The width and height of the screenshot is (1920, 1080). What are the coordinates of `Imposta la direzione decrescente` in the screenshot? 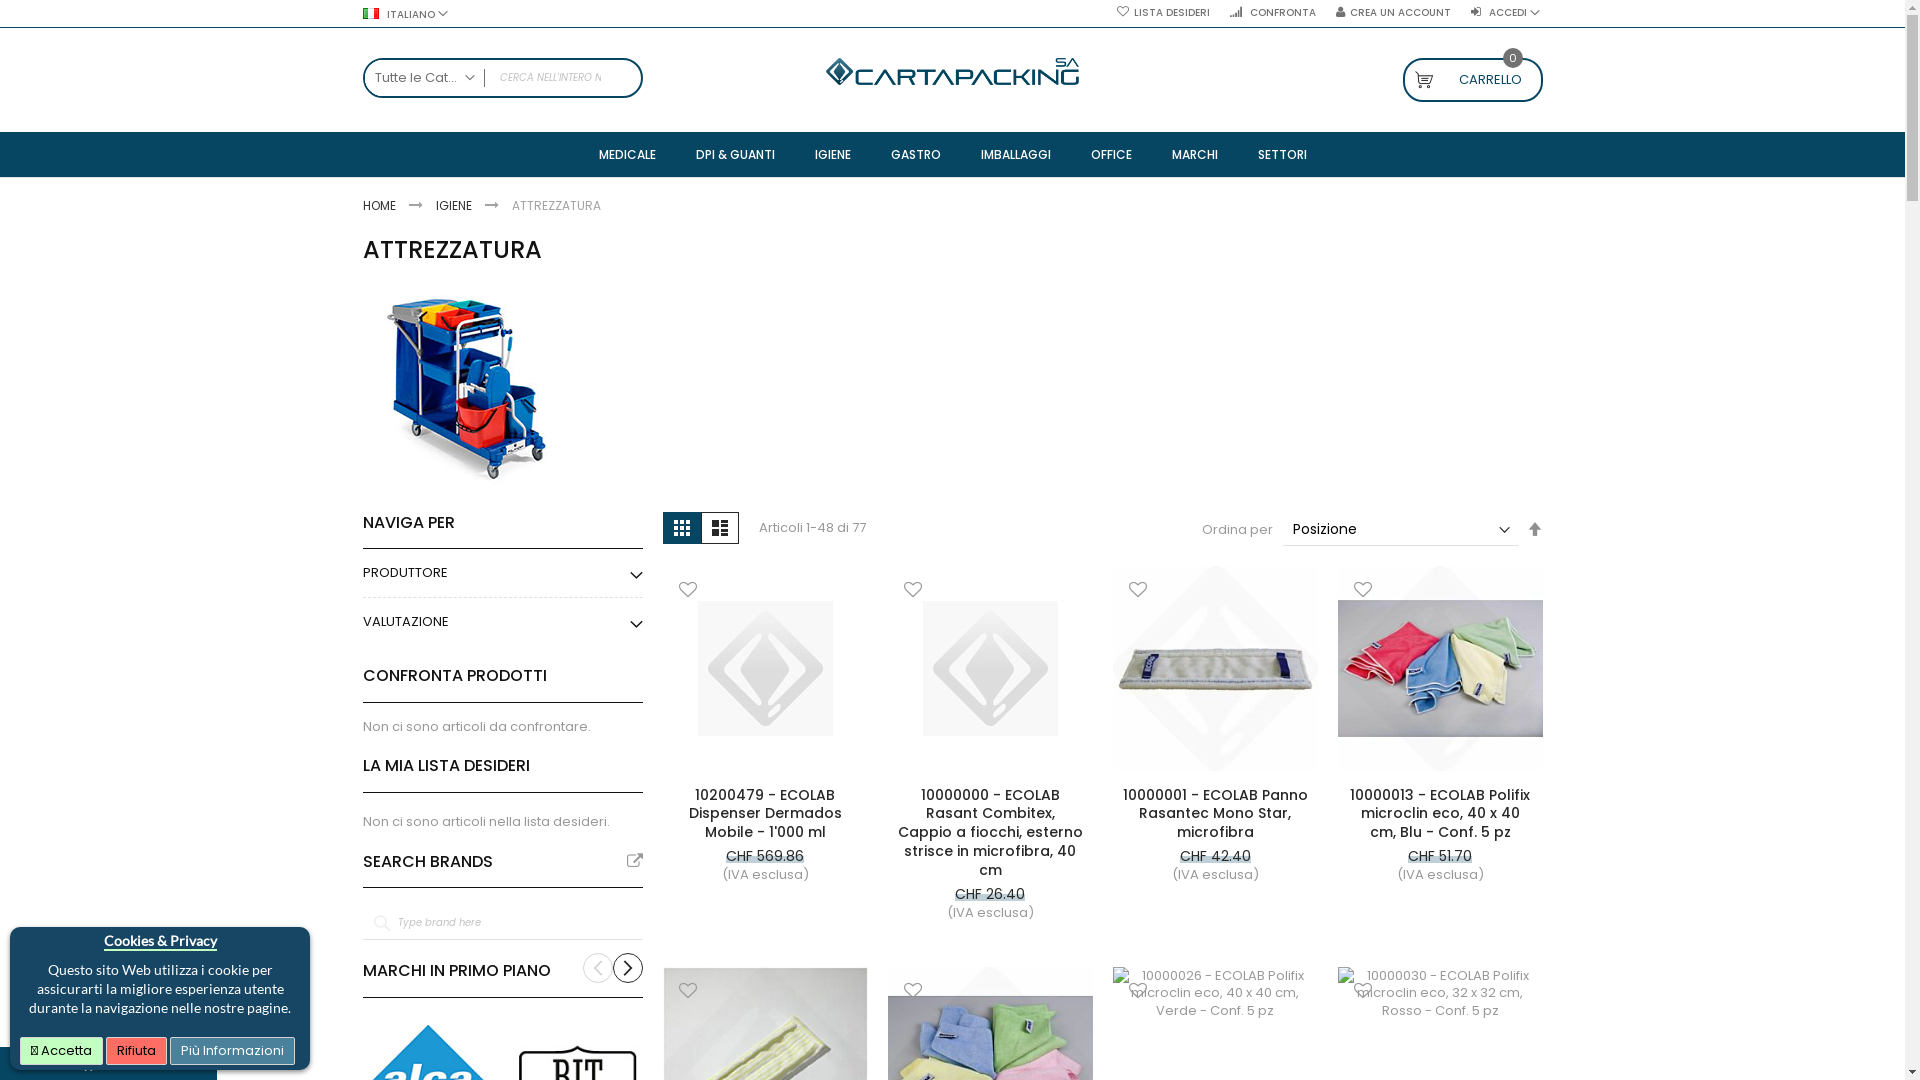 It's located at (1534, 530).